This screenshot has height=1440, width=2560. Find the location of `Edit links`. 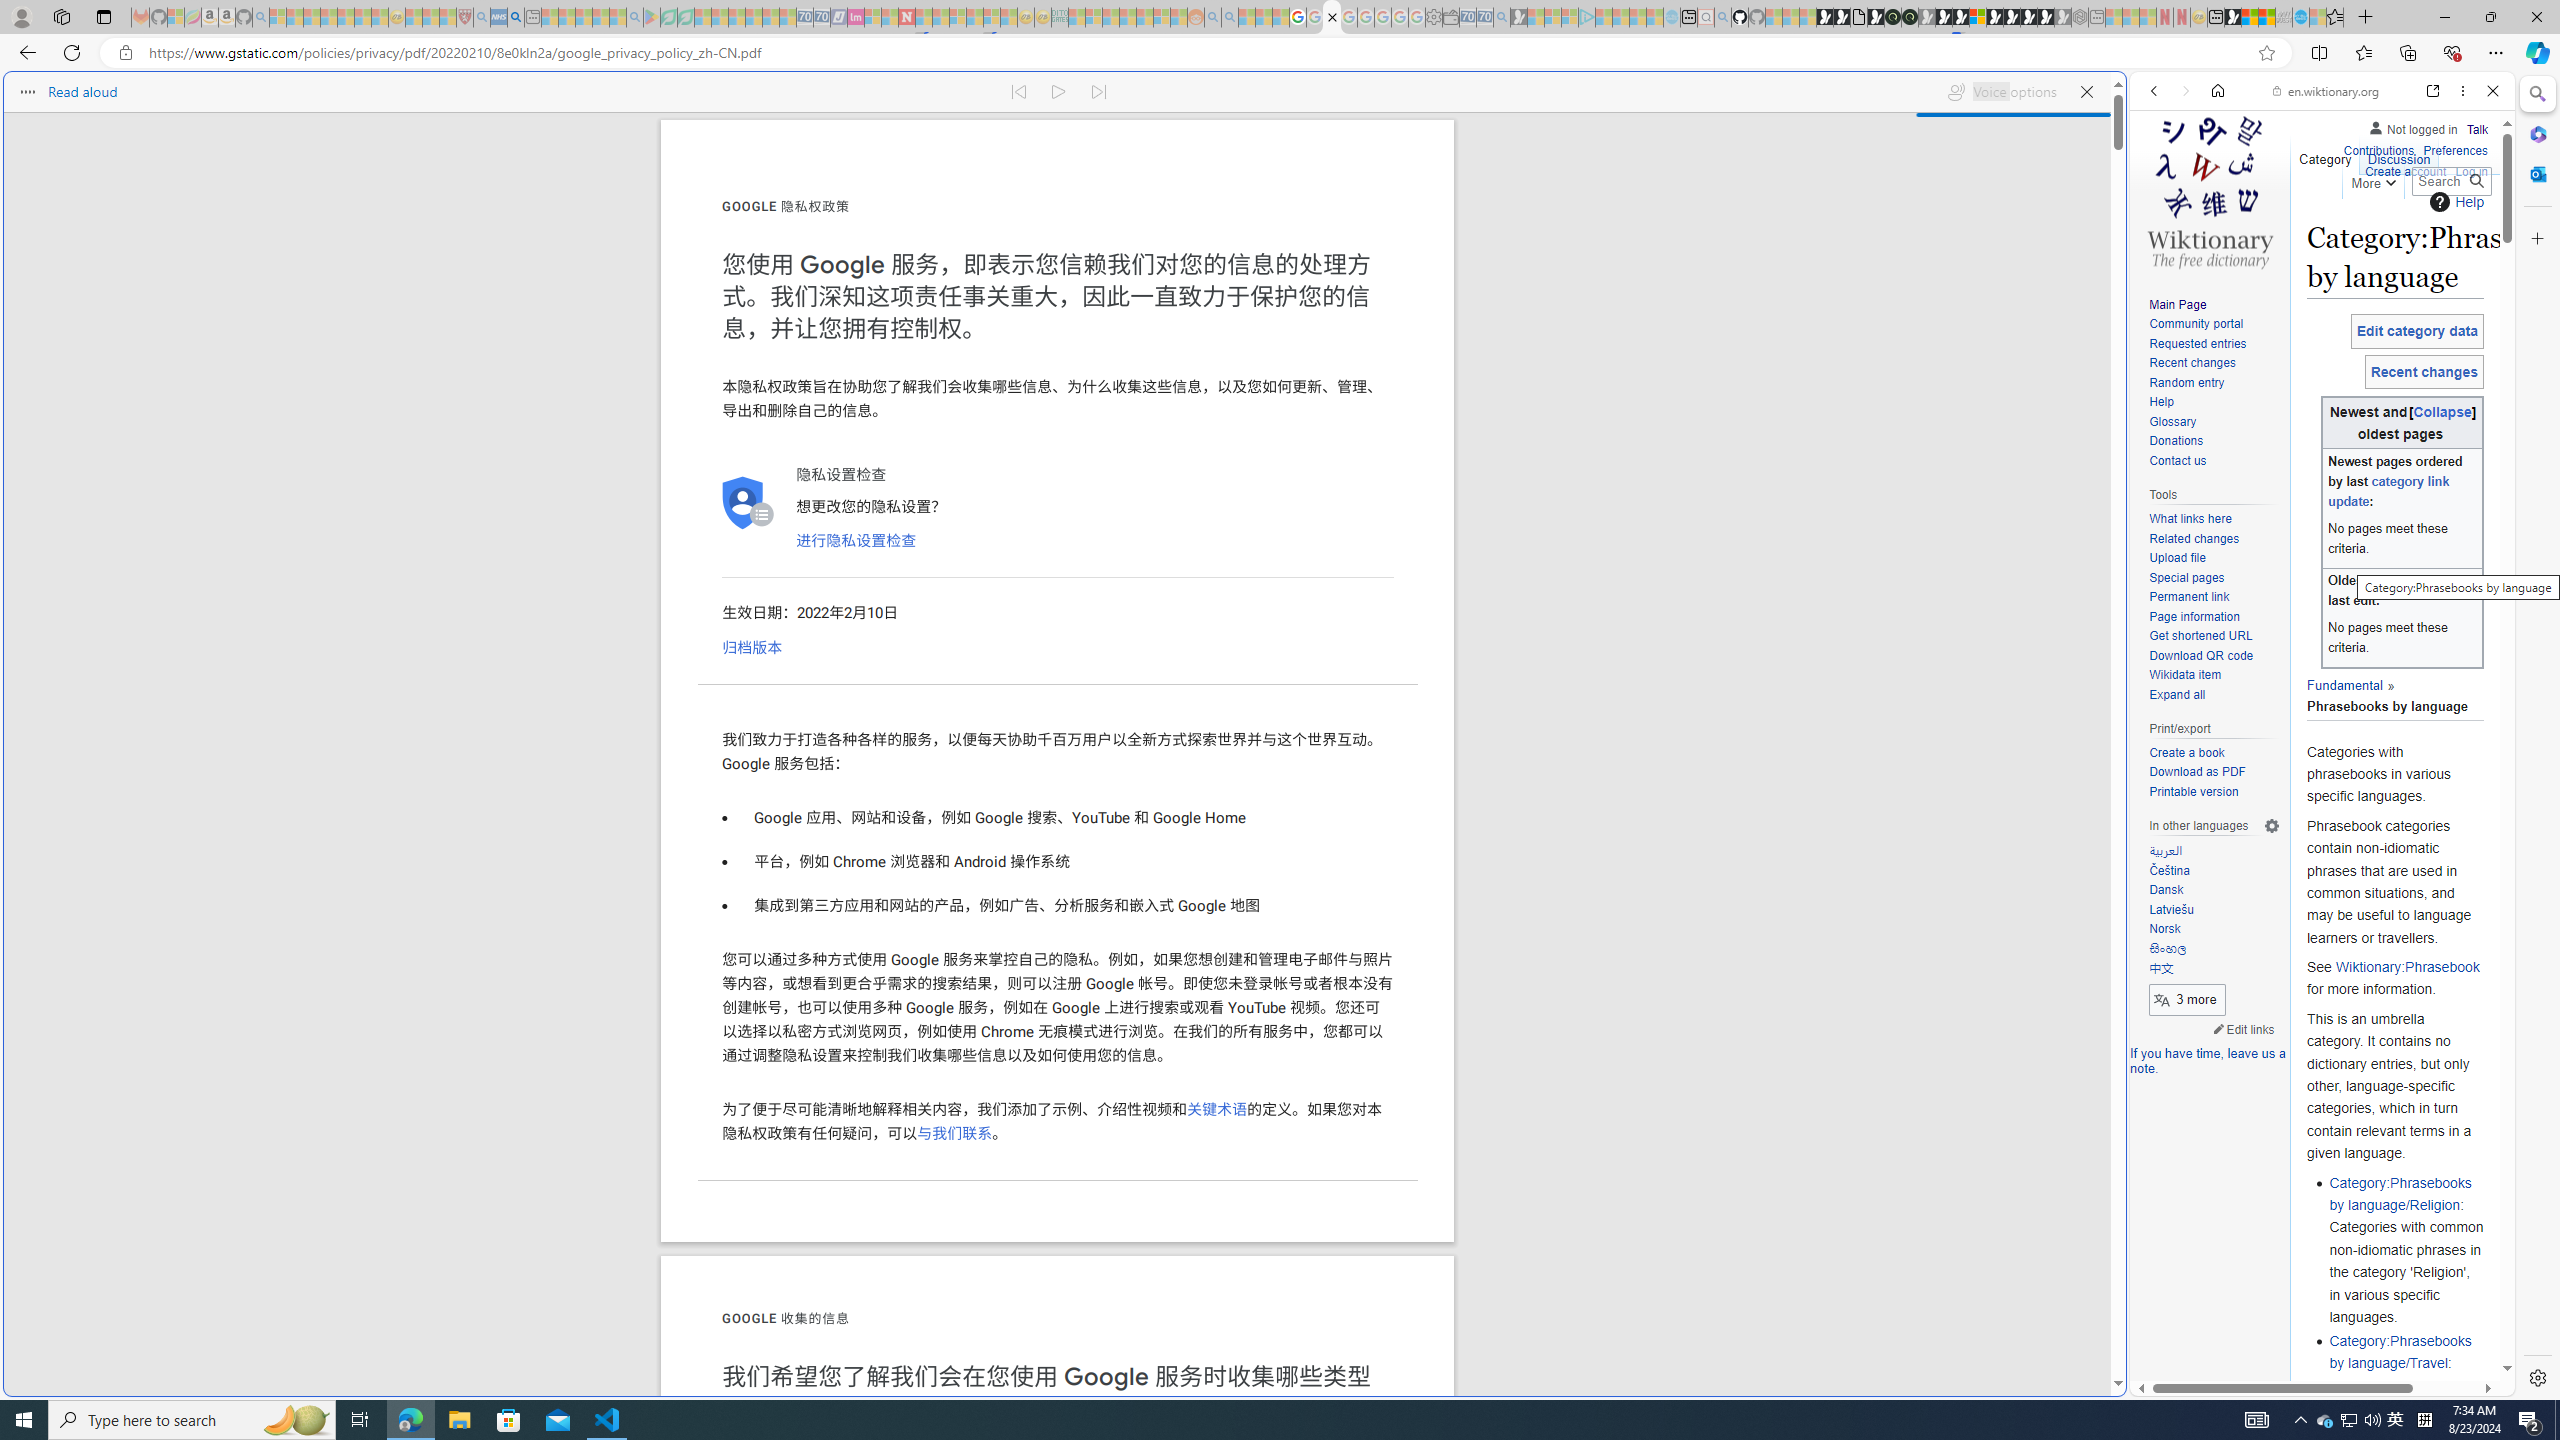

Edit links is located at coordinates (2244, 1029).